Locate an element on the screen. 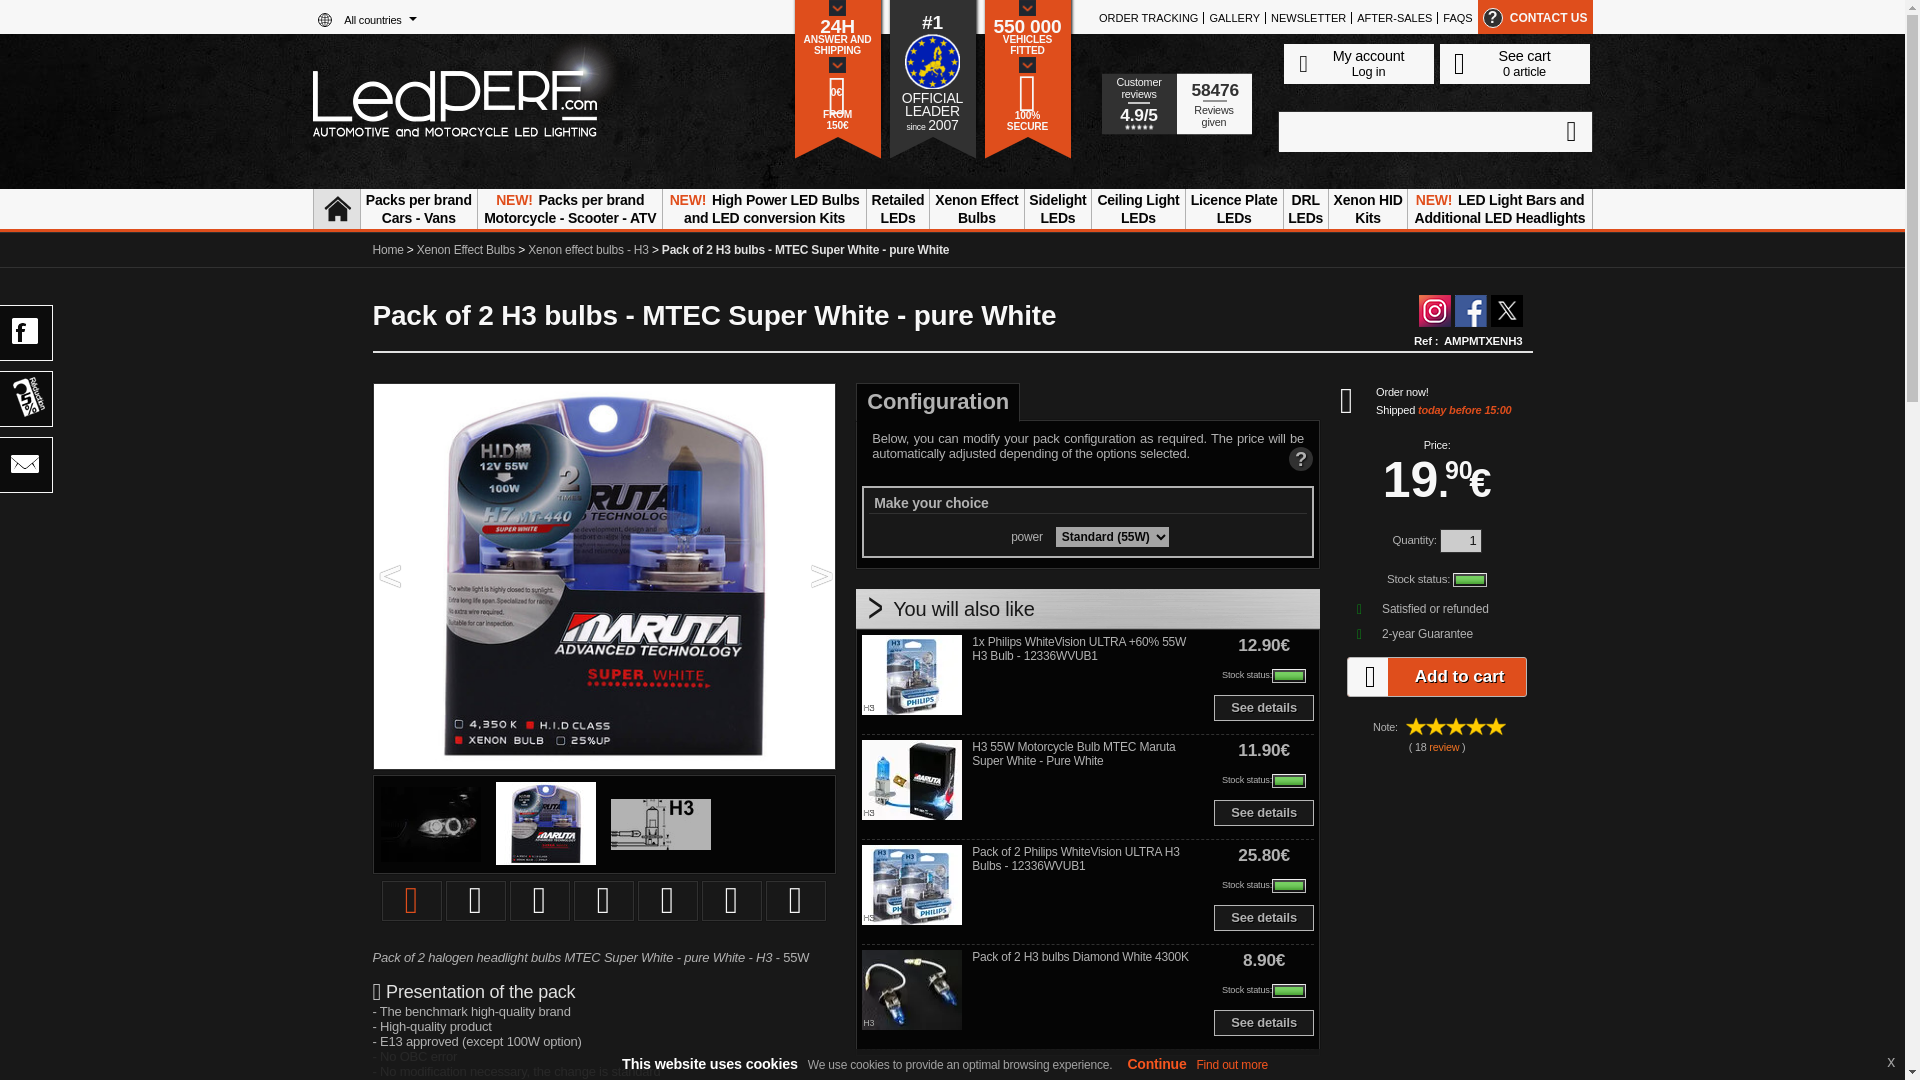 Image resolution: width=1920 pixels, height=1080 pixels. Search for a product is located at coordinates (1434, 132).